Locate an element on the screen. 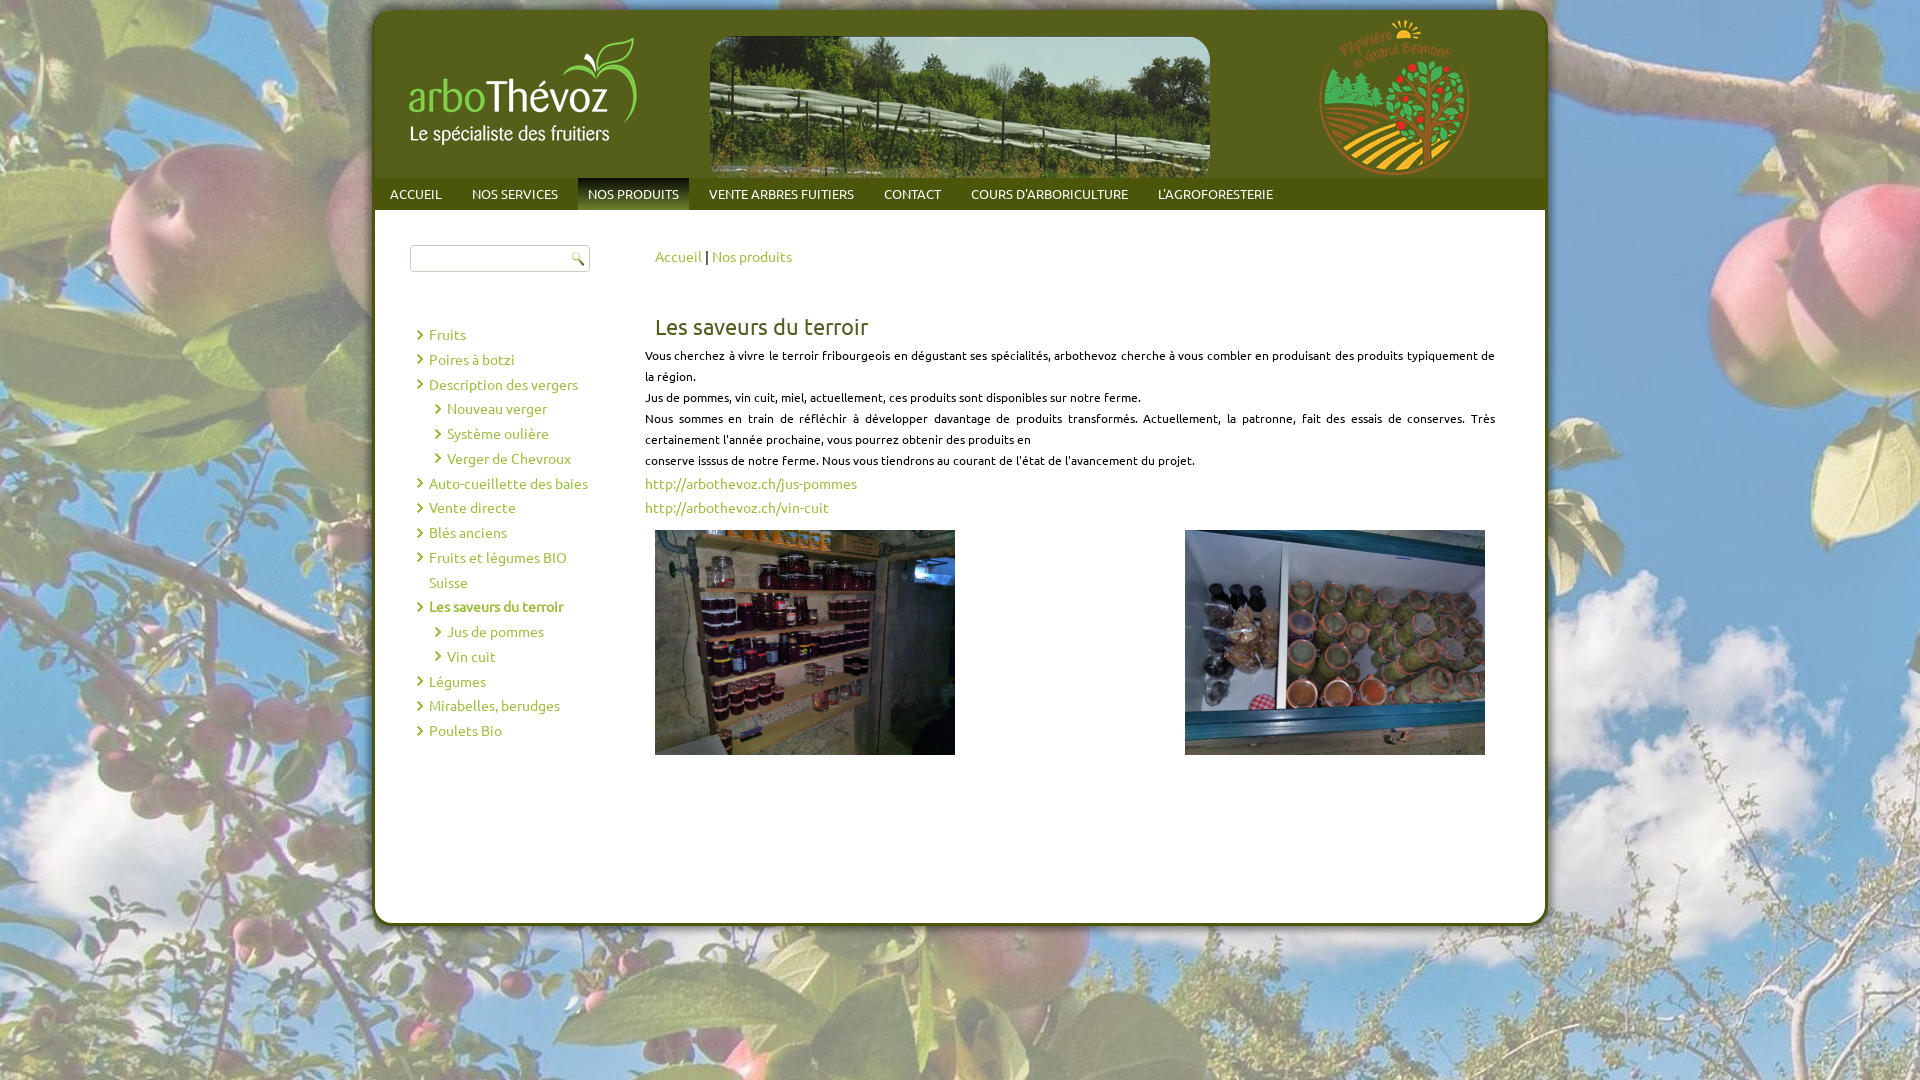 The height and width of the screenshot is (1080, 1920). Description des vergers is located at coordinates (502, 382).